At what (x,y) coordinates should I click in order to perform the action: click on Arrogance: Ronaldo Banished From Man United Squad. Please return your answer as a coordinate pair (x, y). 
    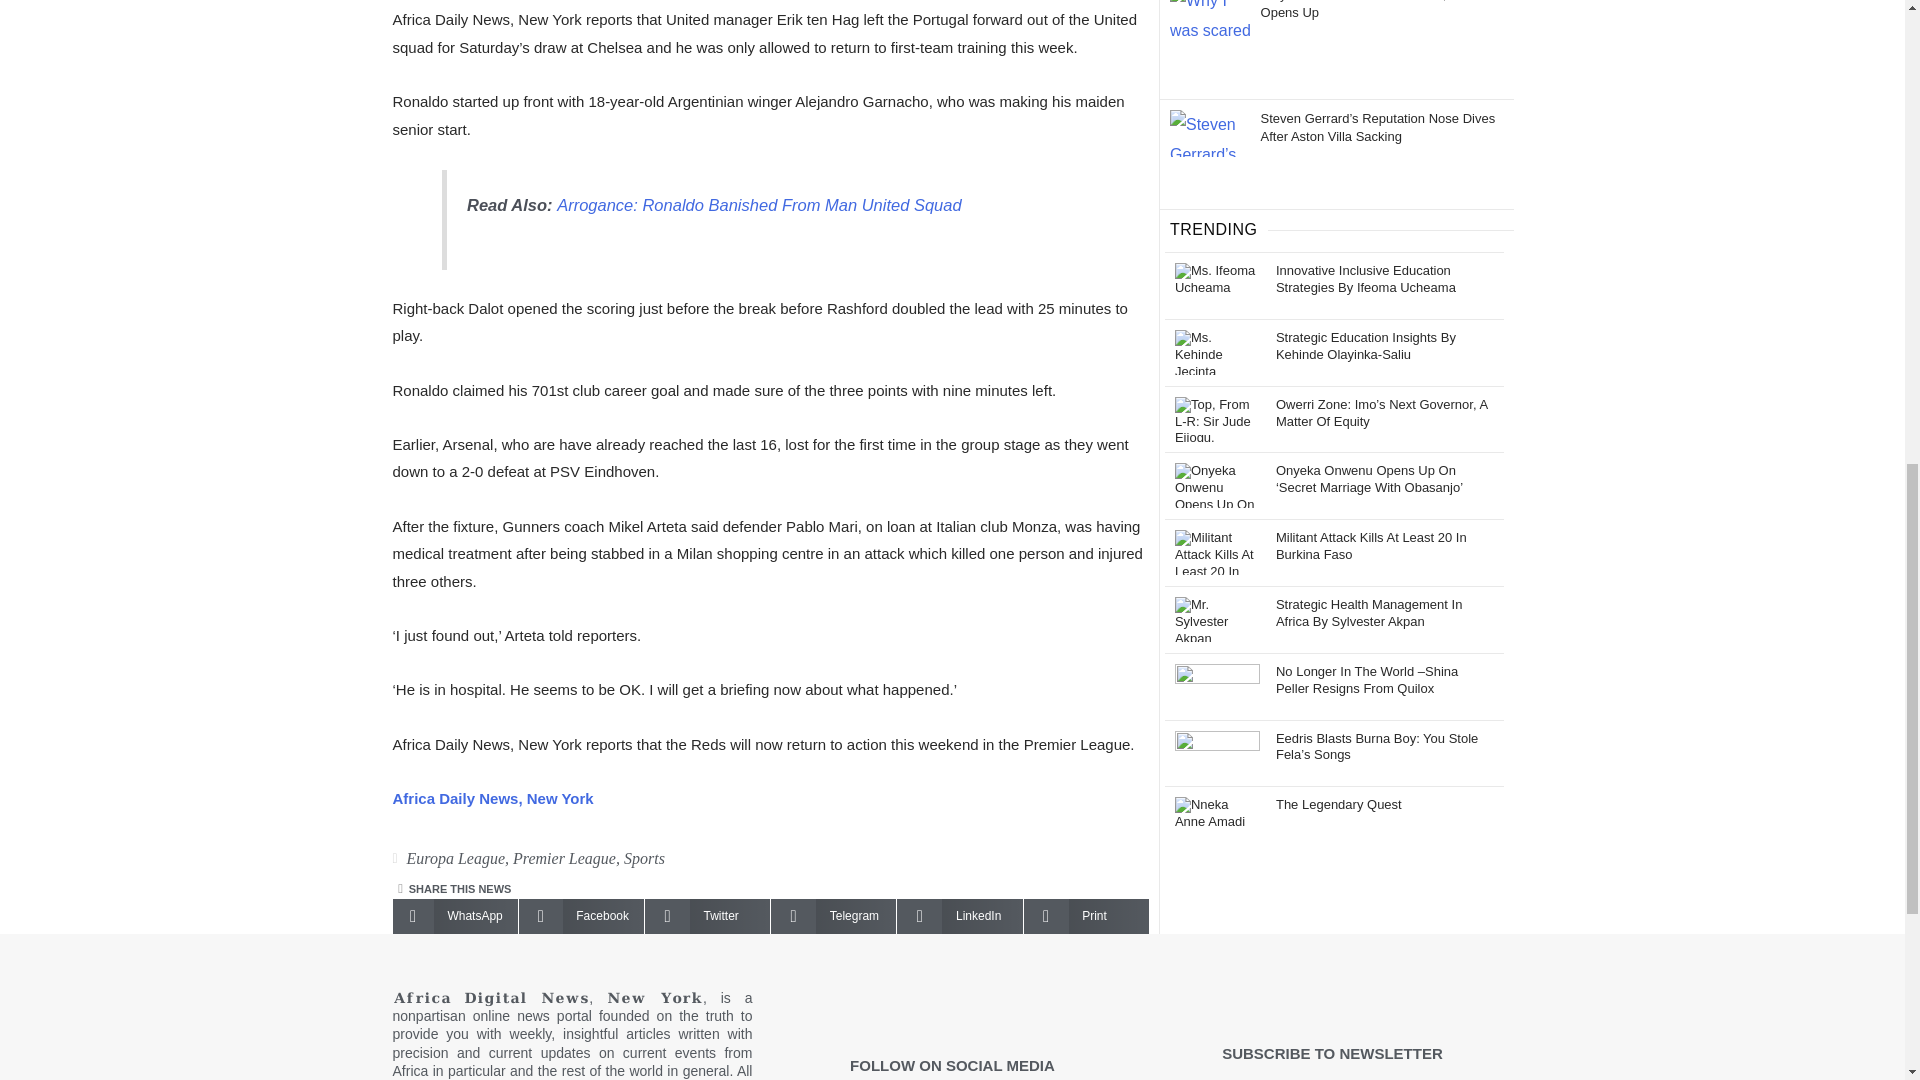
    Looking at the image, I should click on (758, 204).